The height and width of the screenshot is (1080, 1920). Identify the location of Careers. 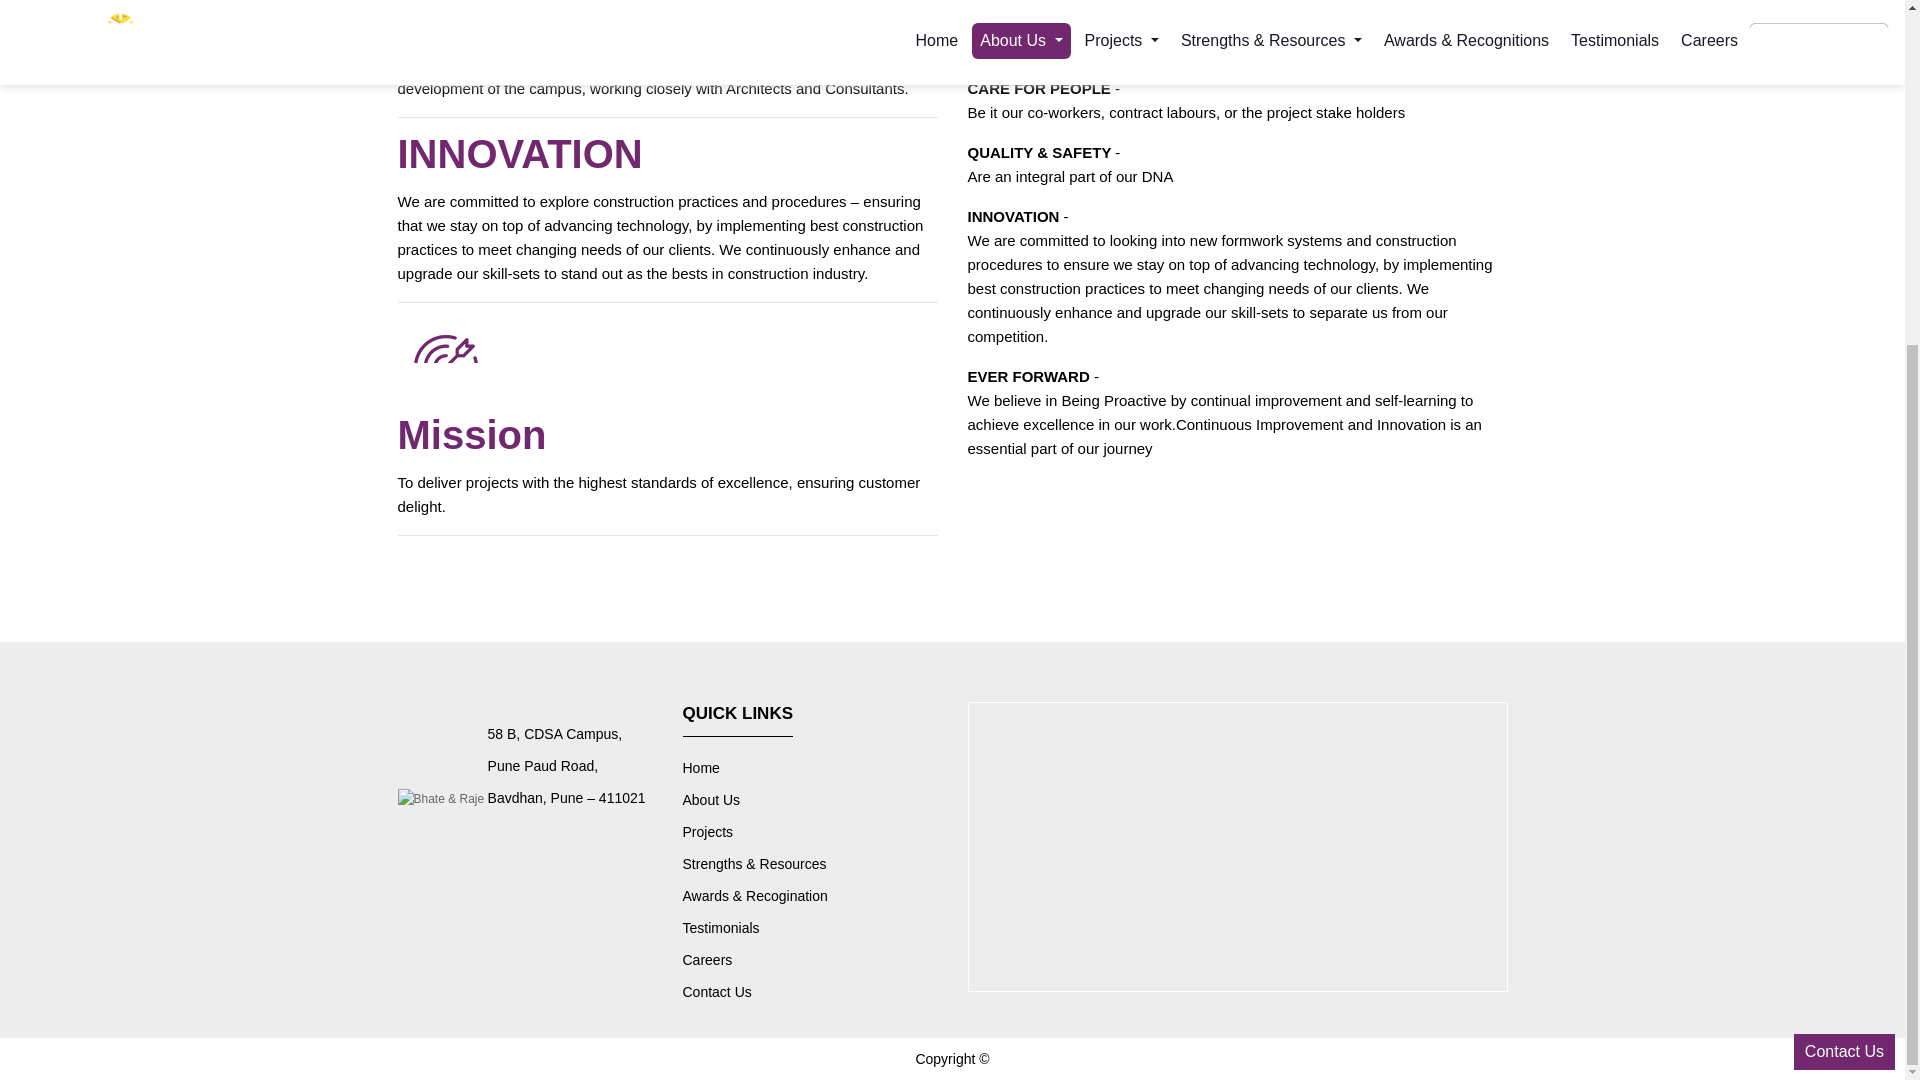
(816, 960).